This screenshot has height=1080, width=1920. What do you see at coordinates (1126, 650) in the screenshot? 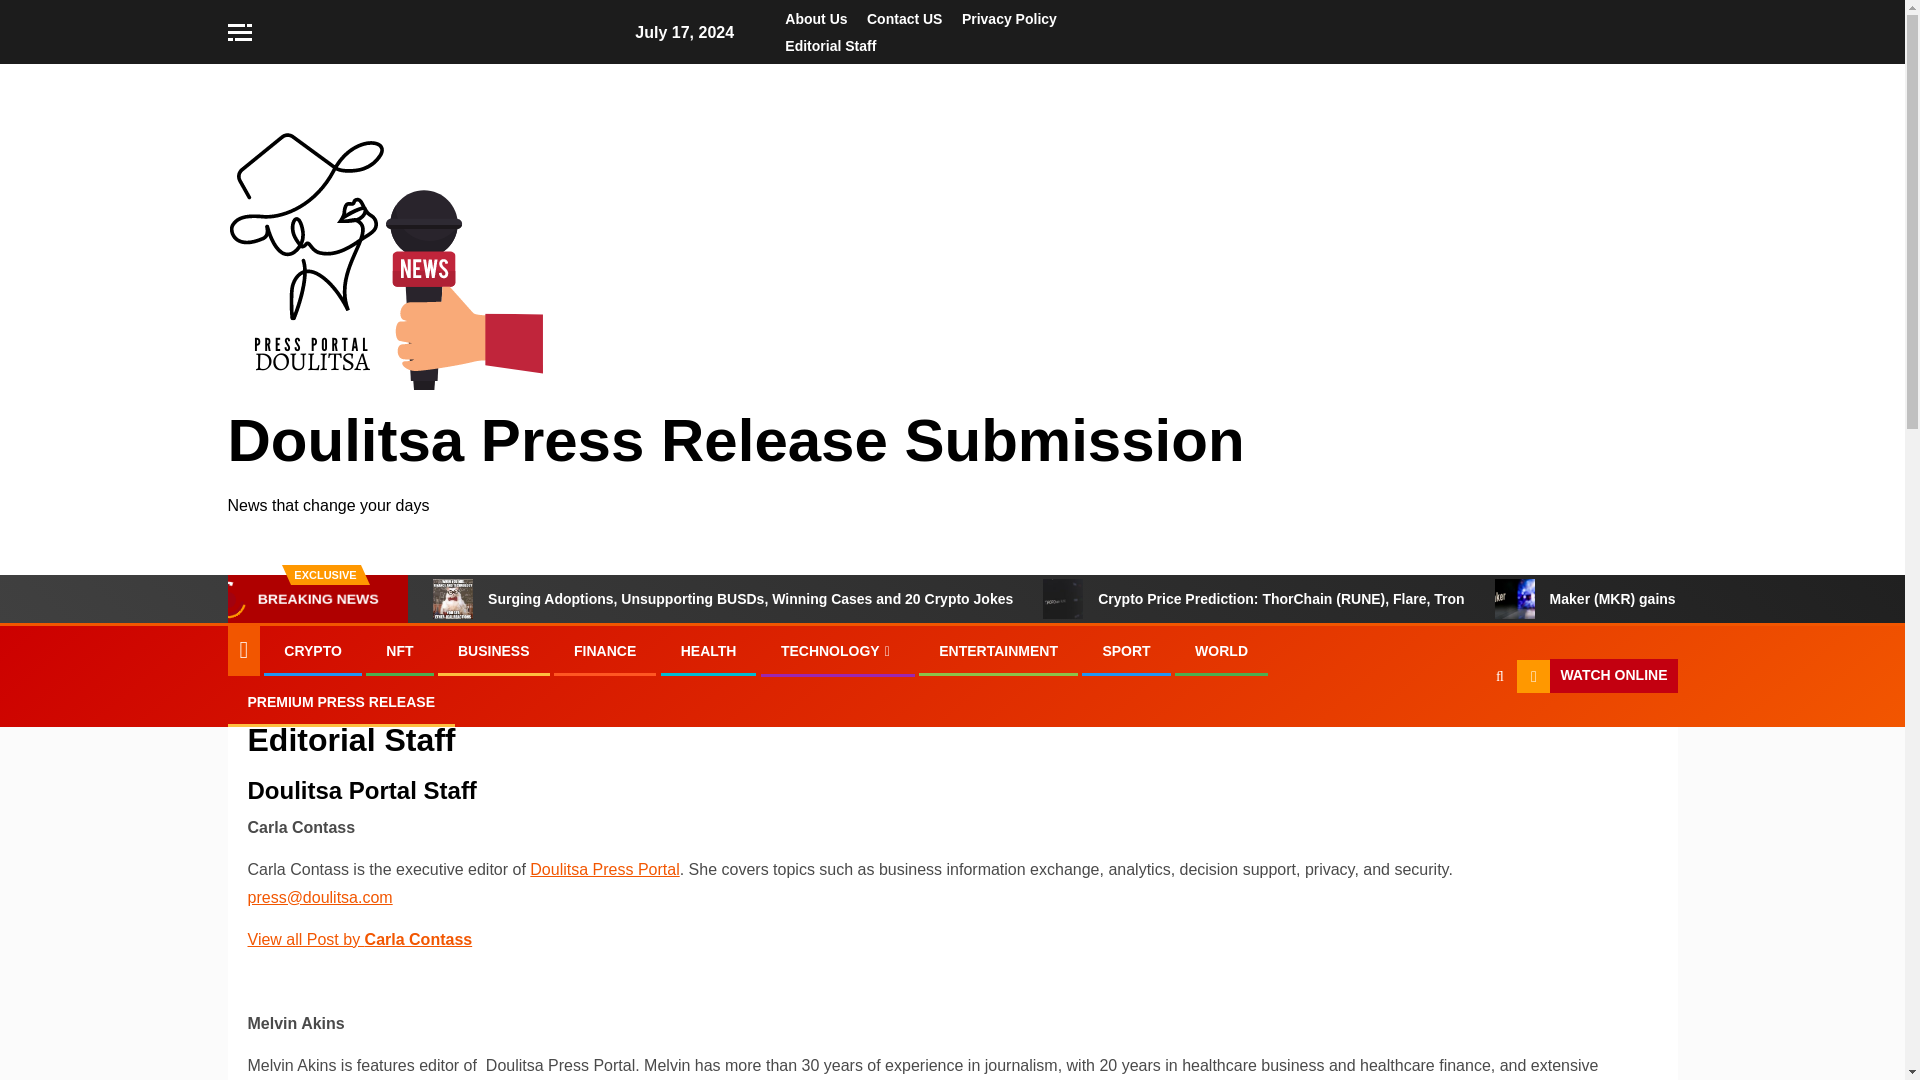
I see `SPORT` at bounding box center [1126, 650].